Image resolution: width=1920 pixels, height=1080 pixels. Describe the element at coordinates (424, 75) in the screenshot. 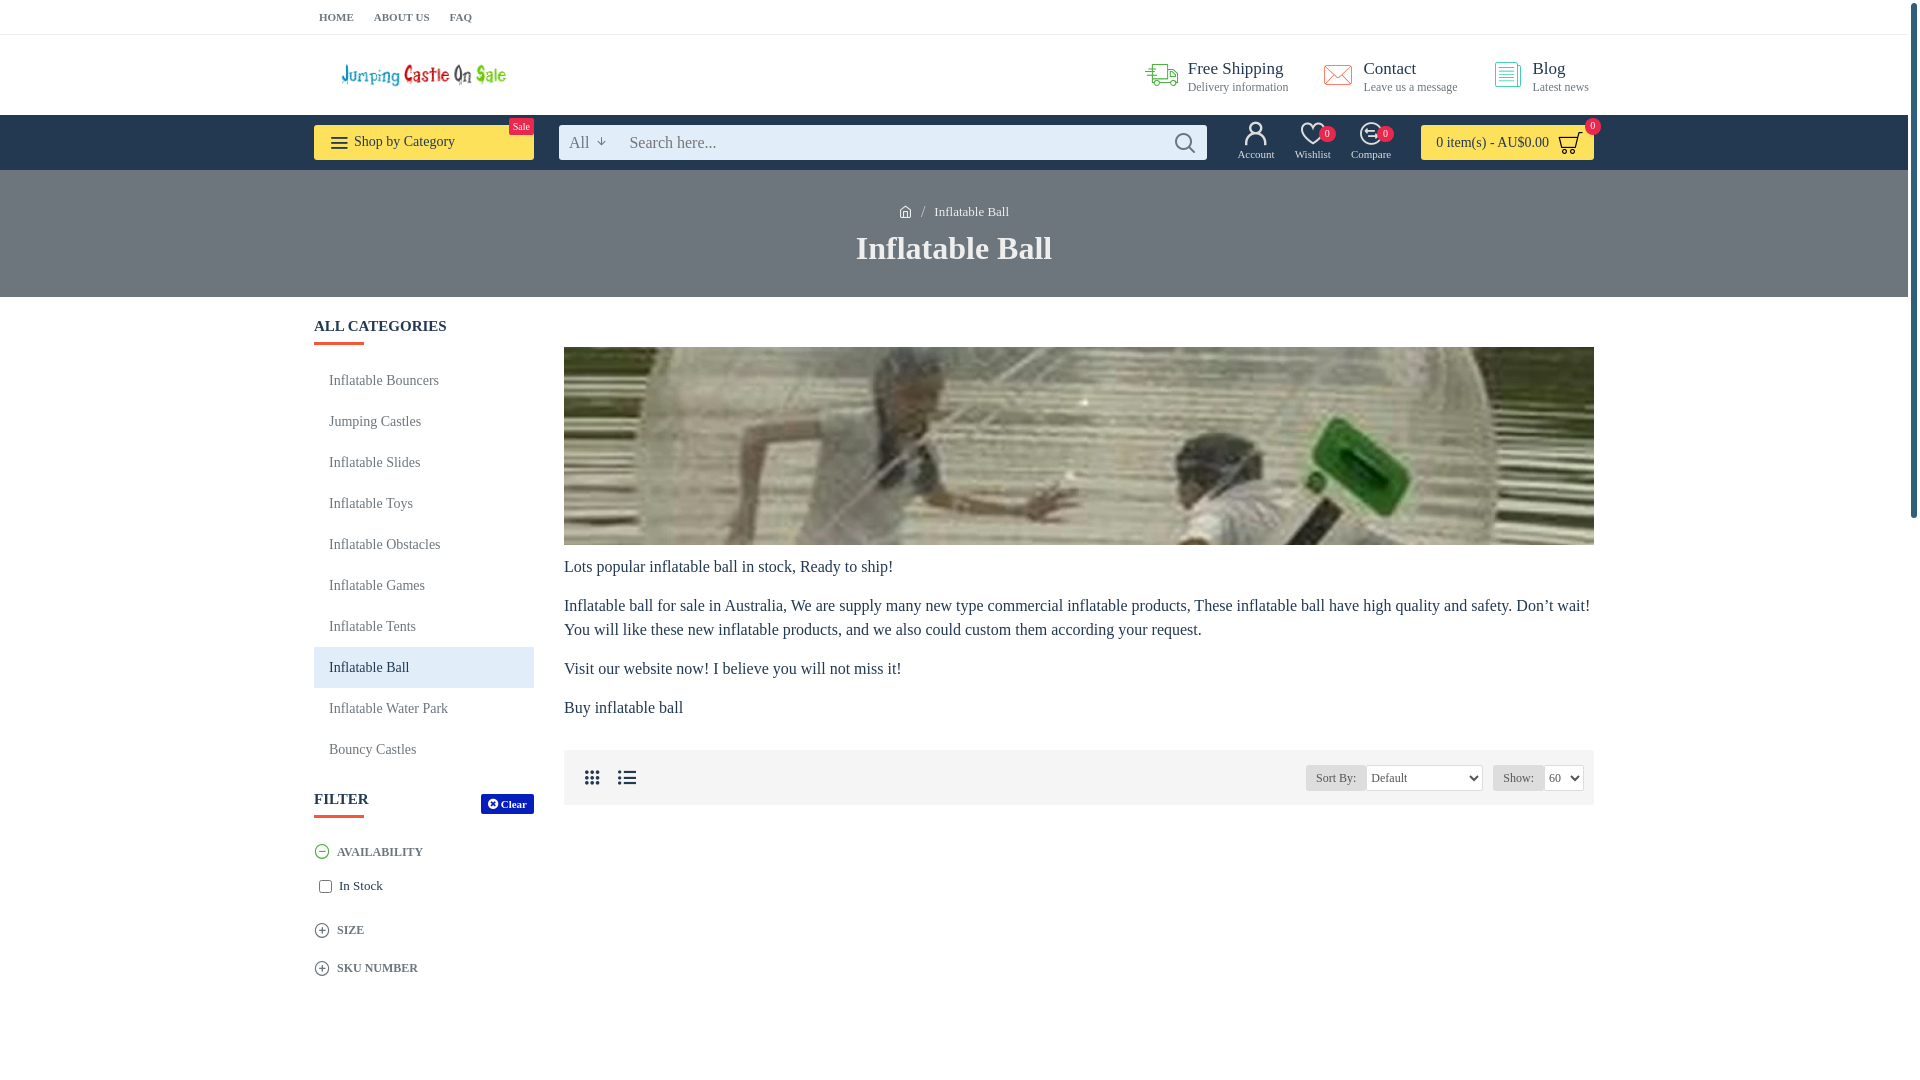

I see `jumpingcastleonsale.com.au` at that location.